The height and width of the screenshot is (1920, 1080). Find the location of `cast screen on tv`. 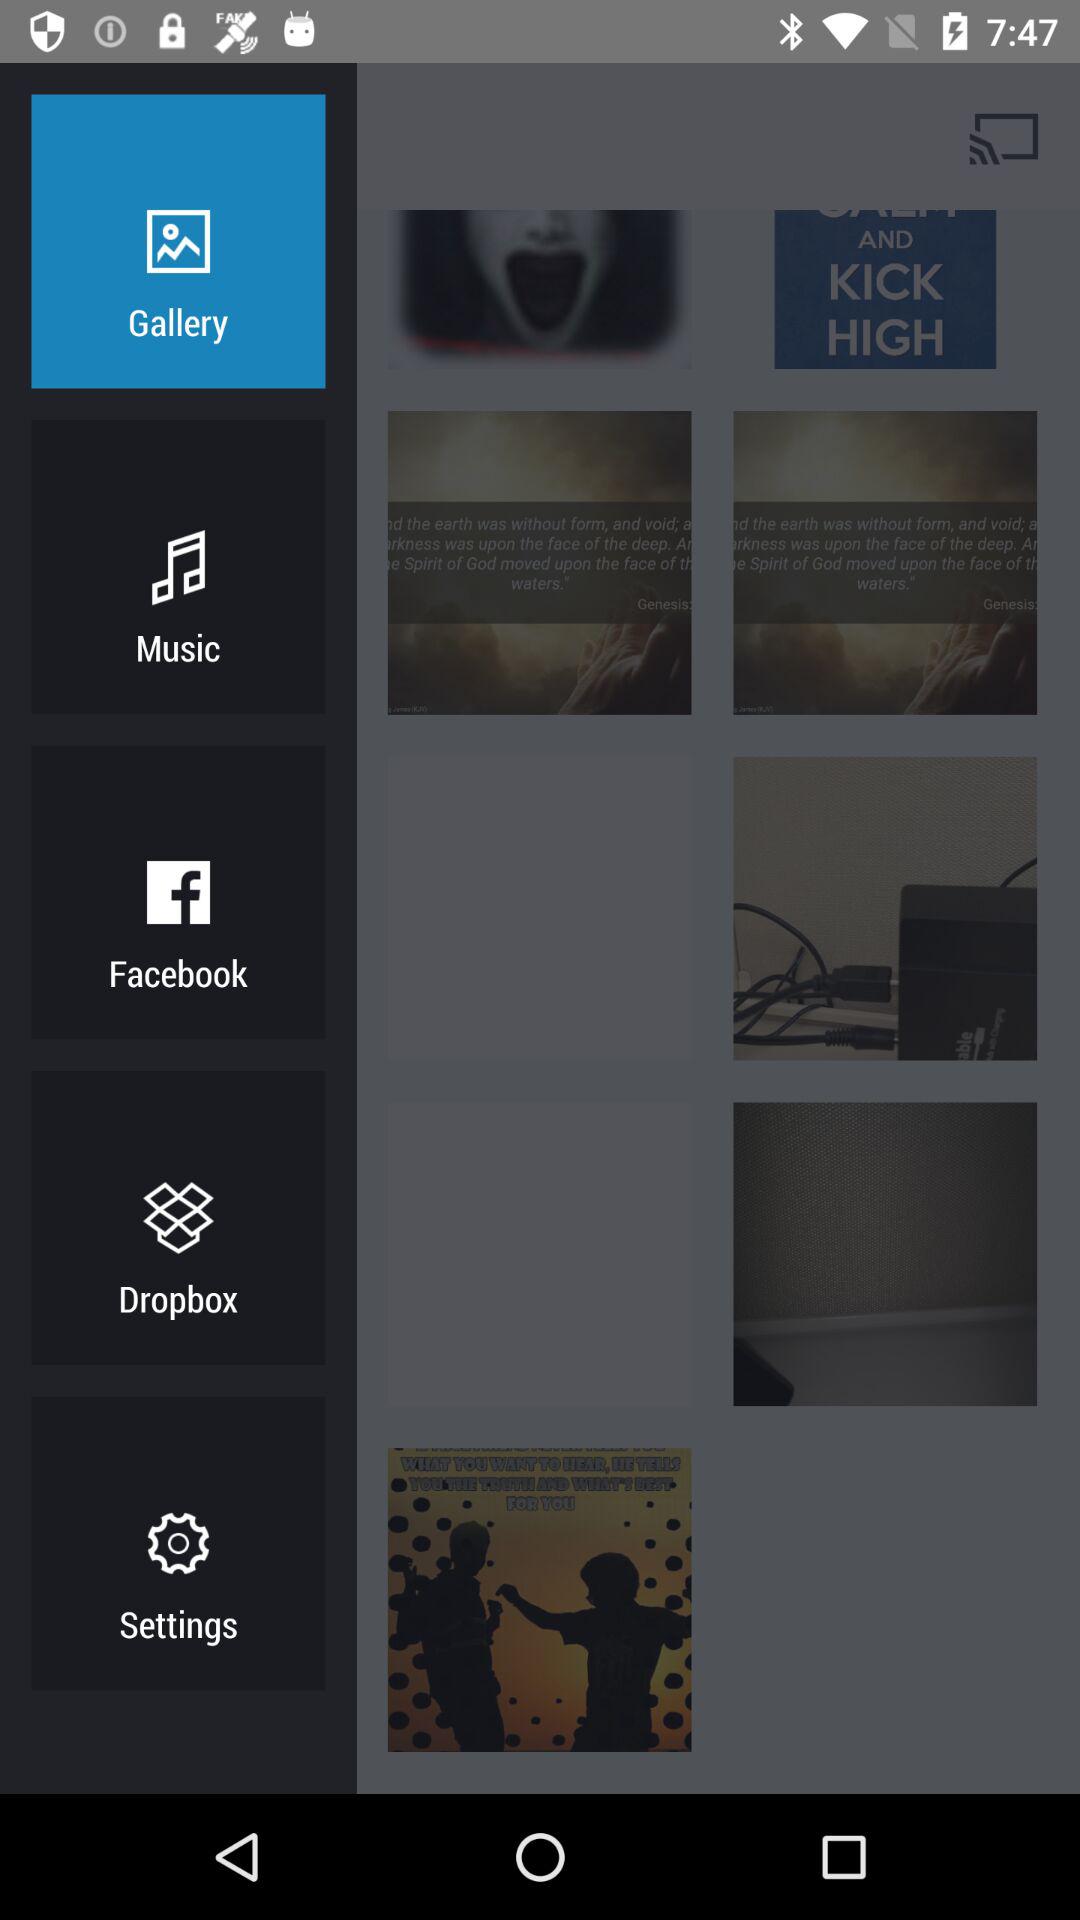

cast screen on tv is located at coordinates (1006, 136).